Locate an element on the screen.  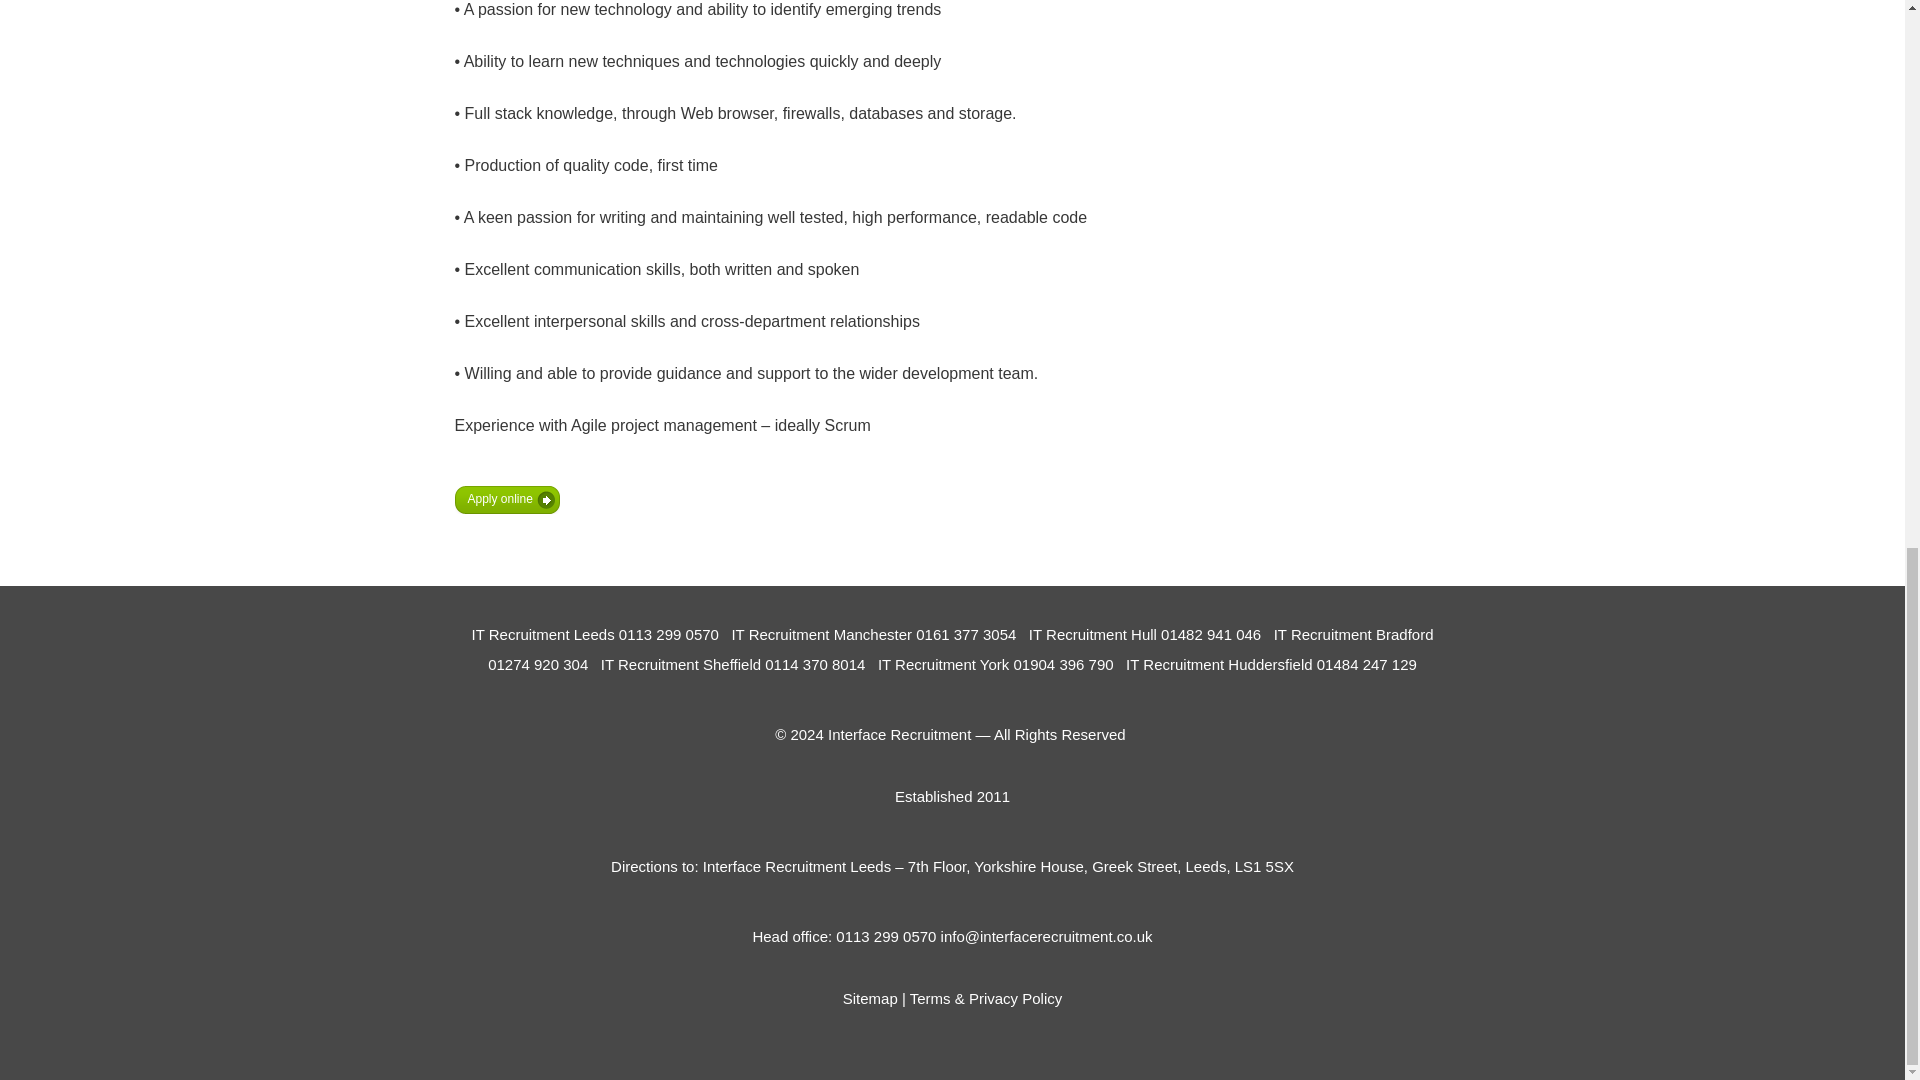
 IT Recruitment Hull 01482 941 046  is located at coordinates (1145, 634).